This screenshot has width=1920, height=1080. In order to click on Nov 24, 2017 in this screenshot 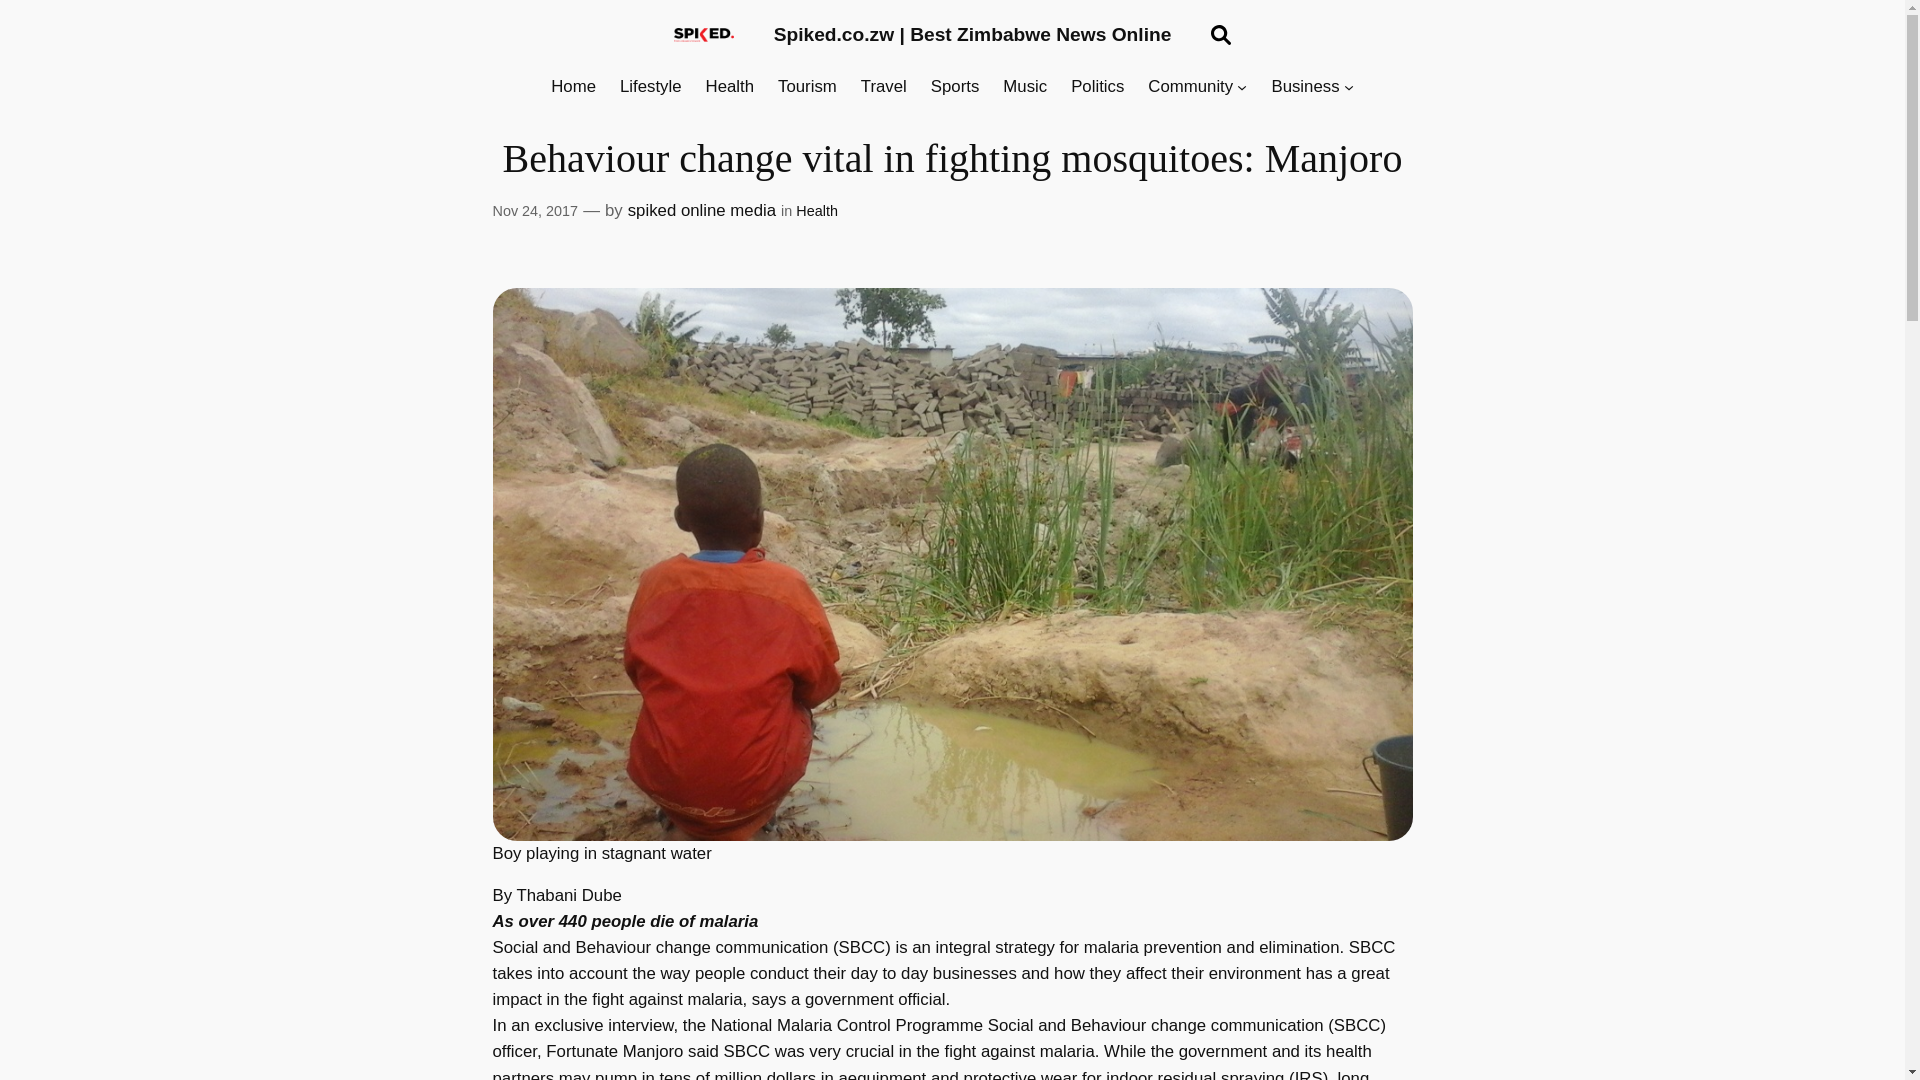, I will do `click(534, 211)`.